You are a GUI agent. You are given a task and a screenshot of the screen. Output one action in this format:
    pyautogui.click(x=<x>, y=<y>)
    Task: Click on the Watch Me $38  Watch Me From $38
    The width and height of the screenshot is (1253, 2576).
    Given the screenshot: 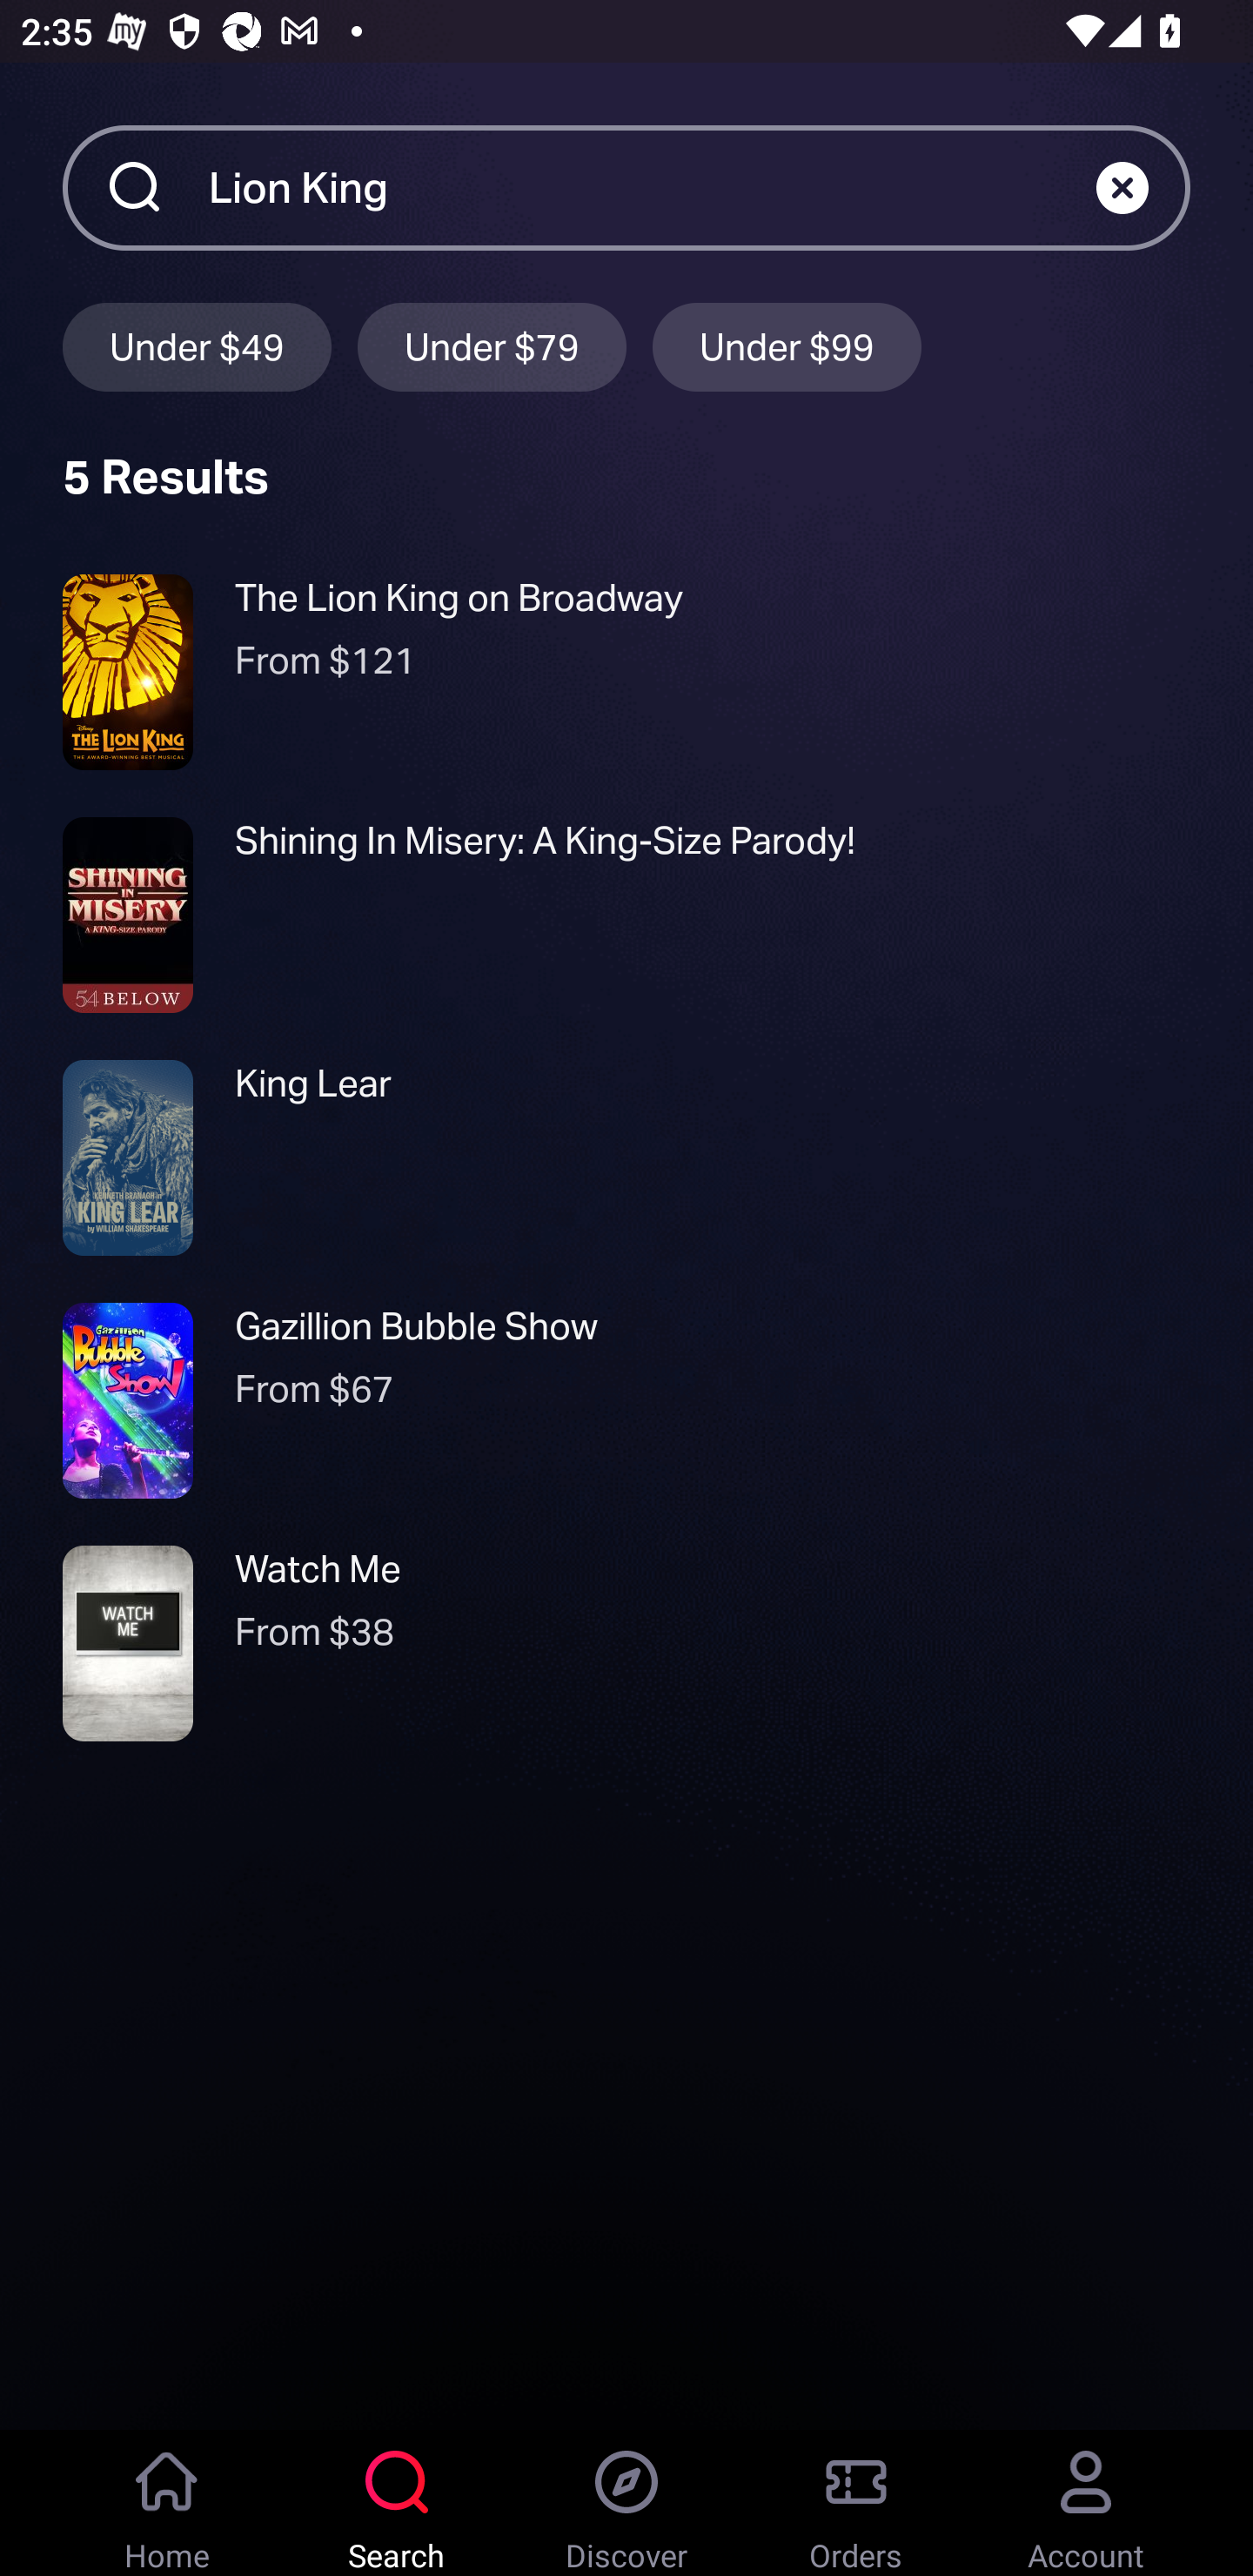 What is the action you would take?
    pyautogui.click(x=626, y=1643)
    